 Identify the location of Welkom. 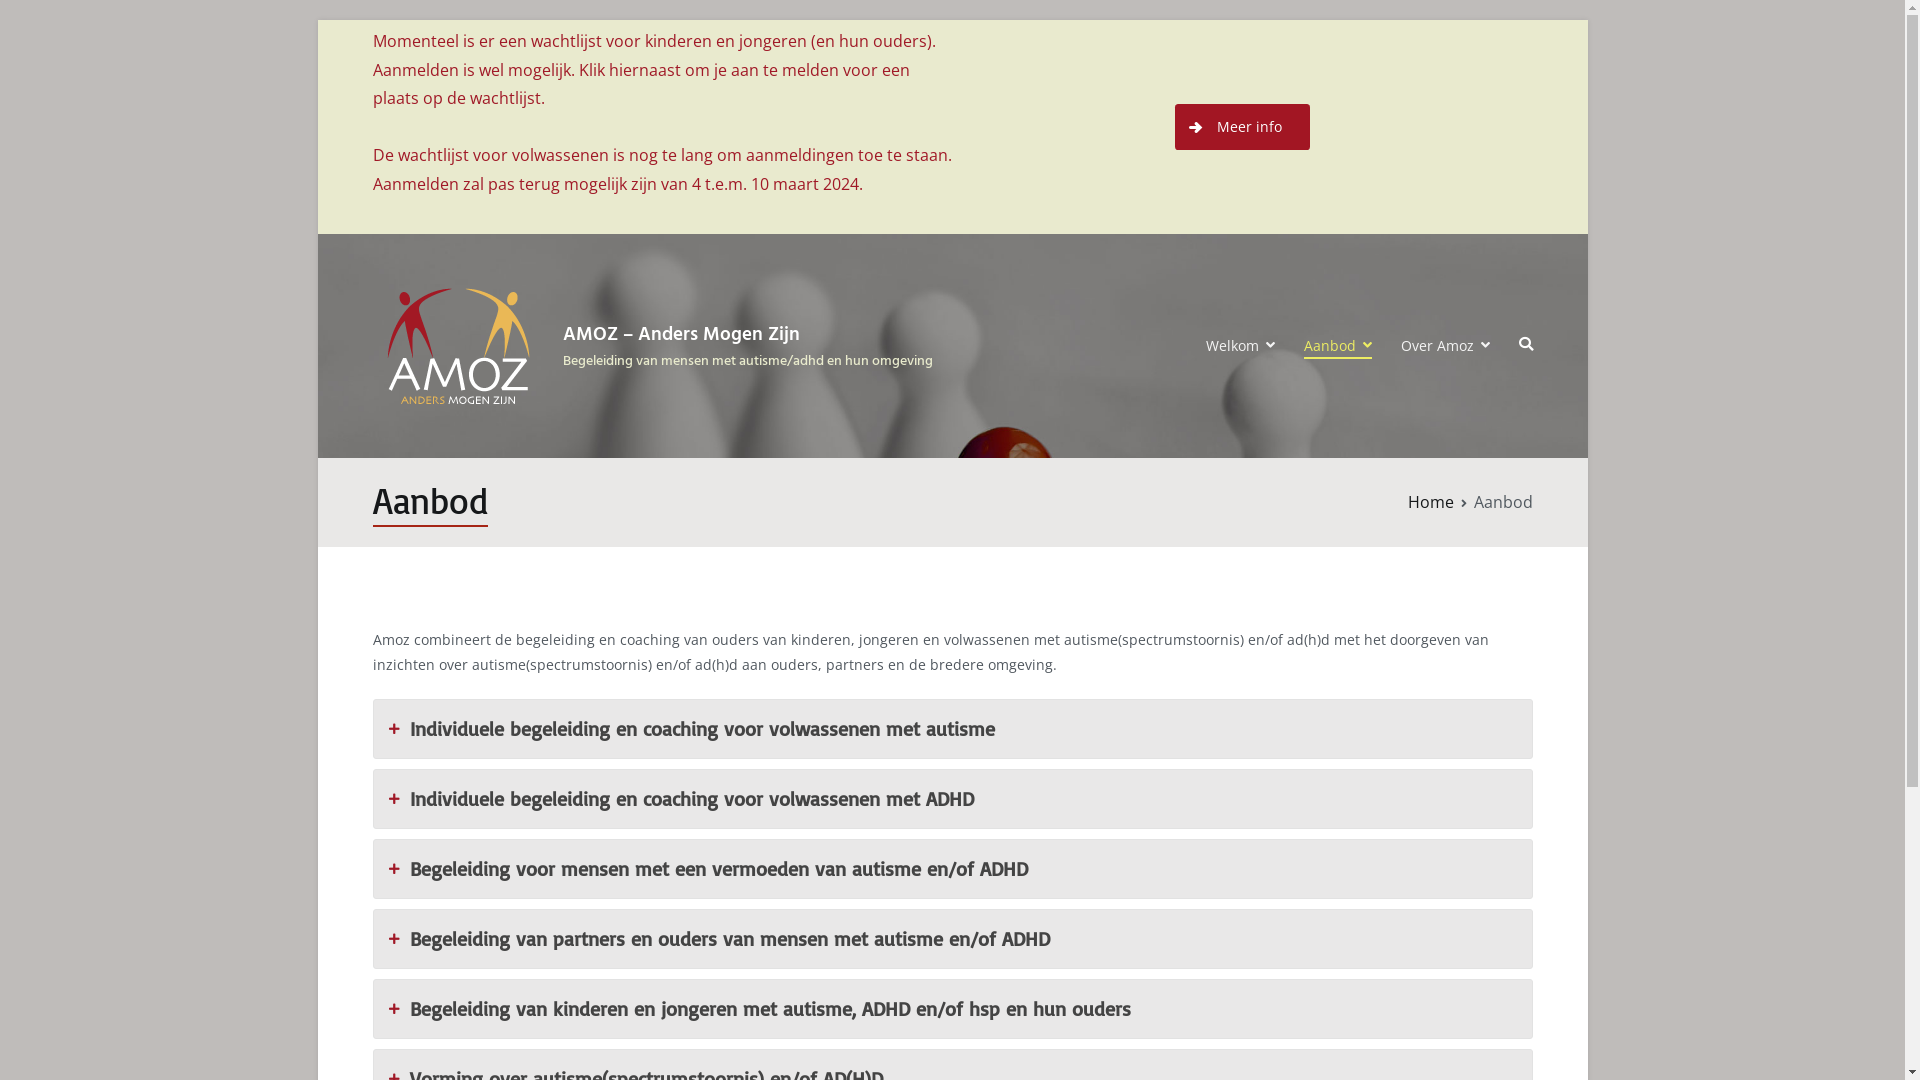
(1240, 346).